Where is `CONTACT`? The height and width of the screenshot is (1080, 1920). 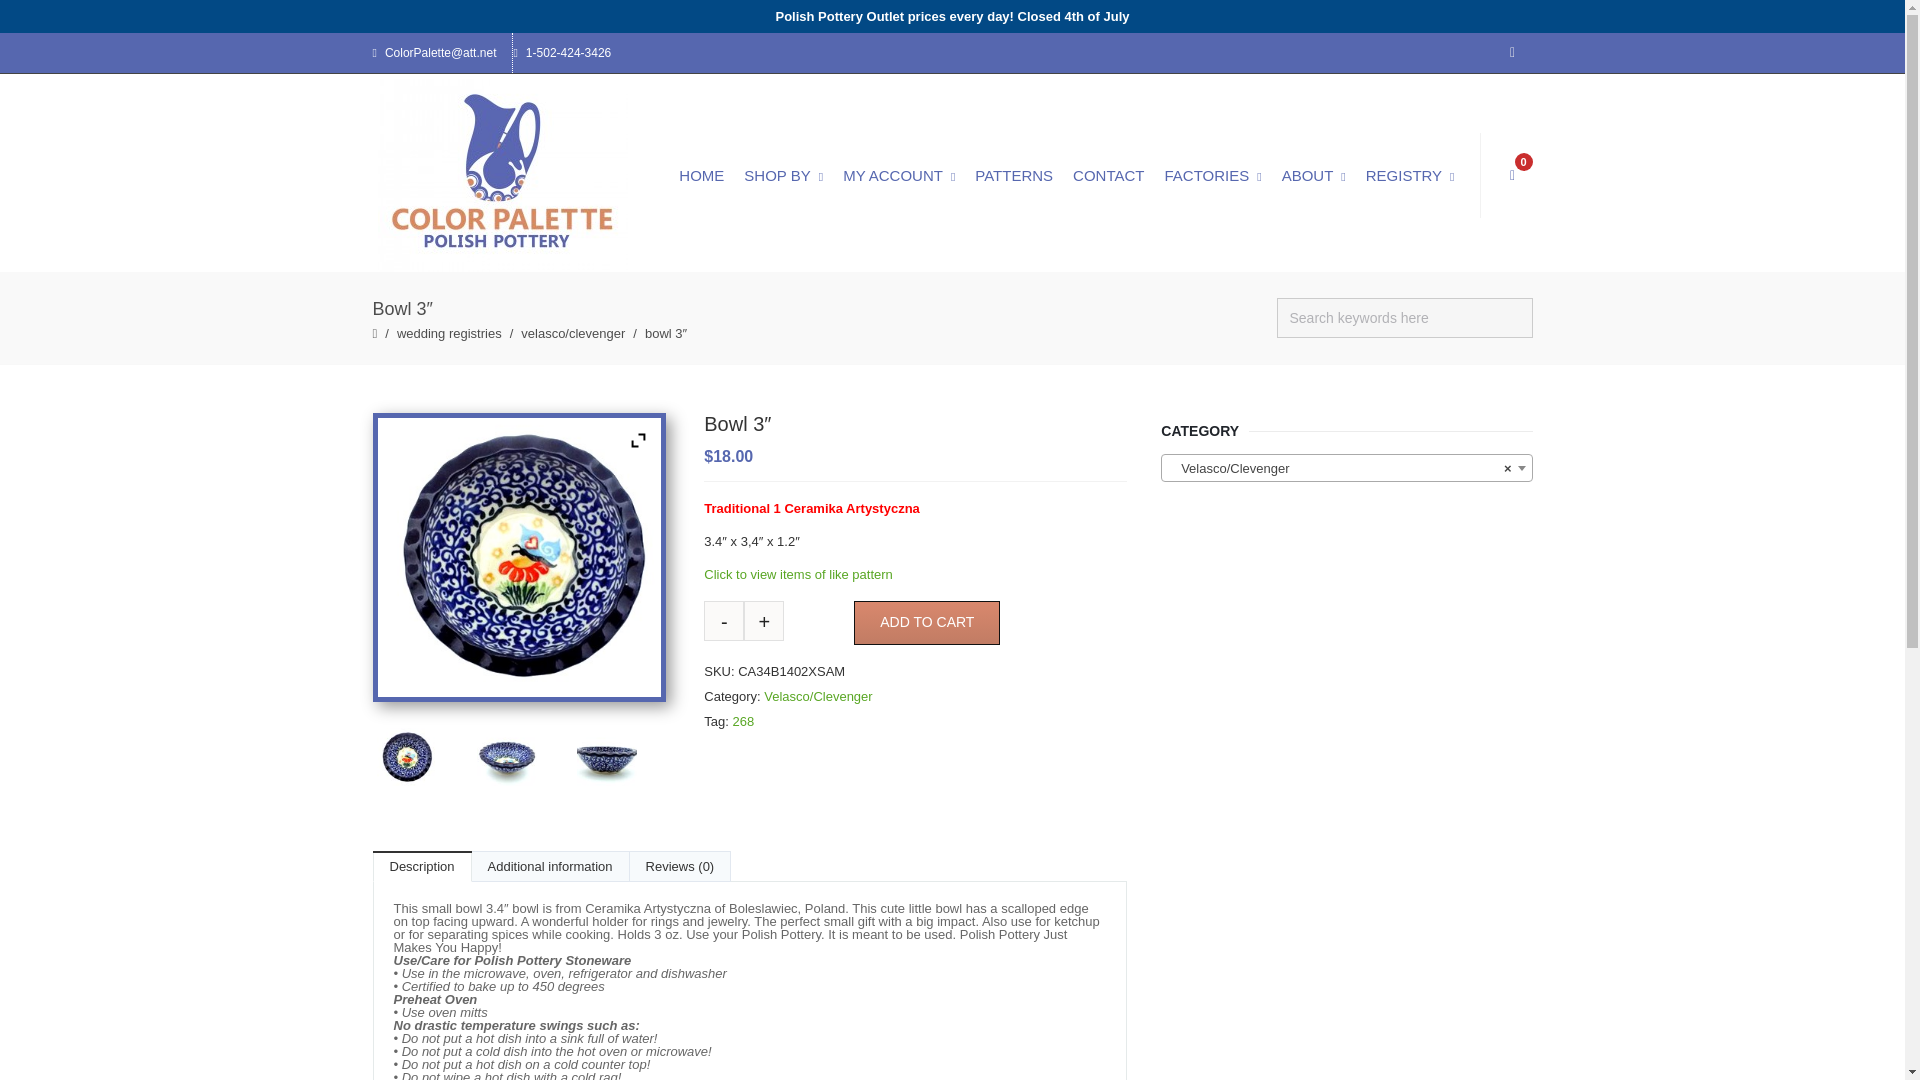 CONTACT is located at coordinates (1108, 175).